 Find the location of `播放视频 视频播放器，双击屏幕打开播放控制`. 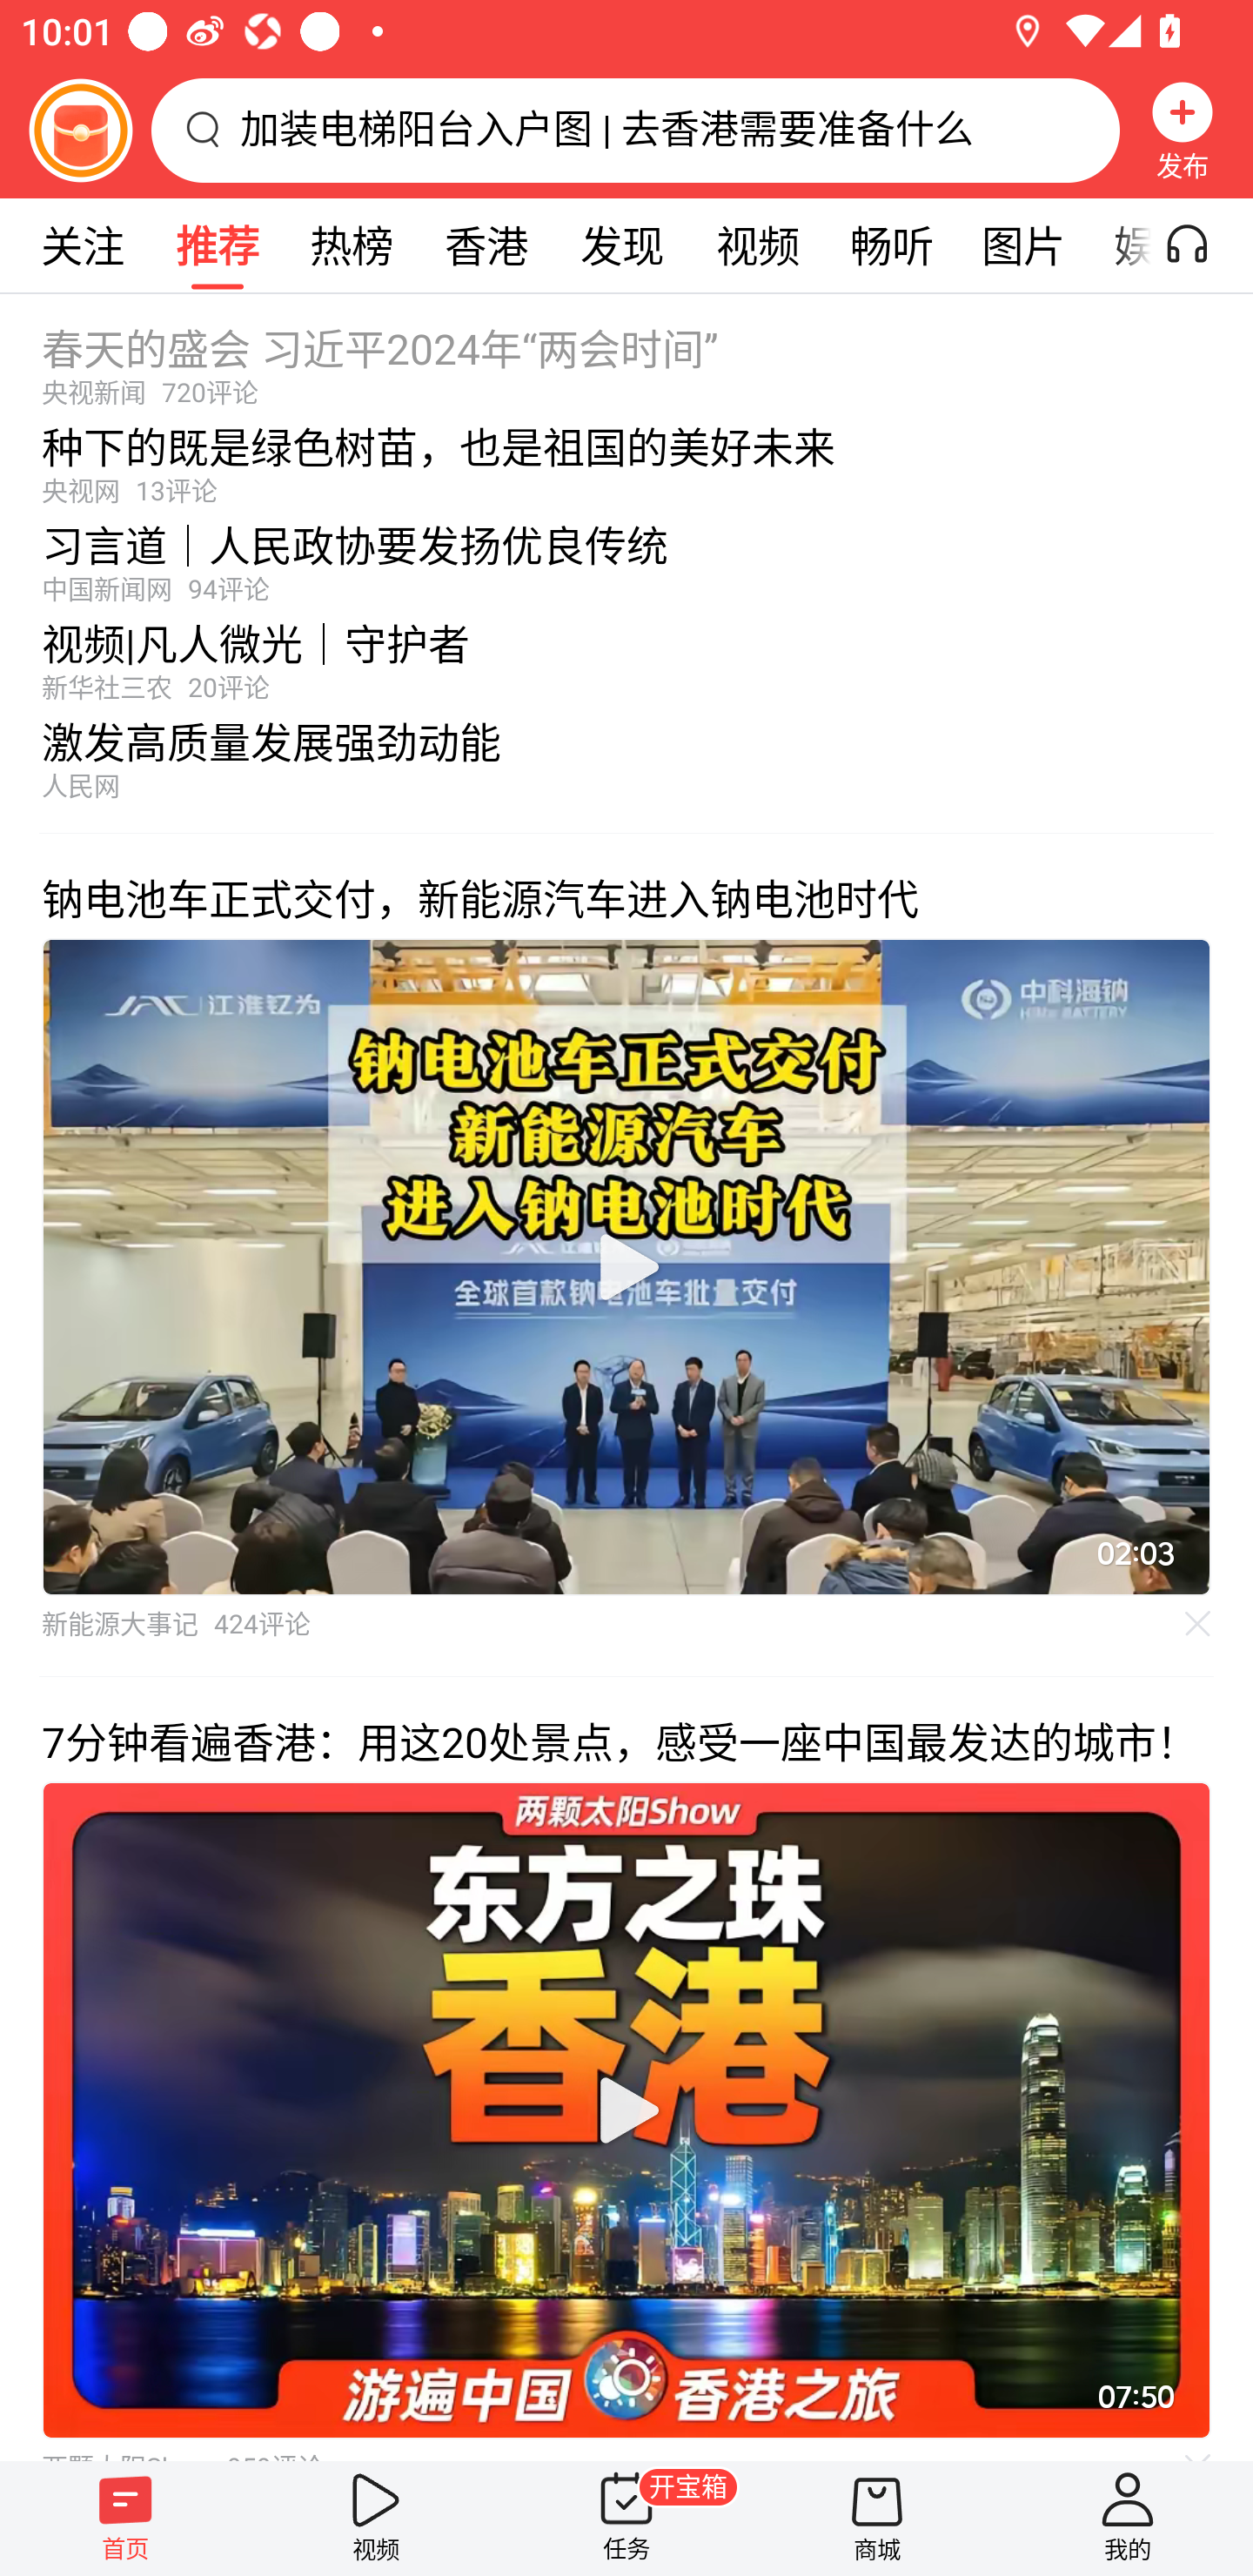

播放视频 视频播放器，双击屏幕打开播放控制 is located at coordinates (626, 1267).